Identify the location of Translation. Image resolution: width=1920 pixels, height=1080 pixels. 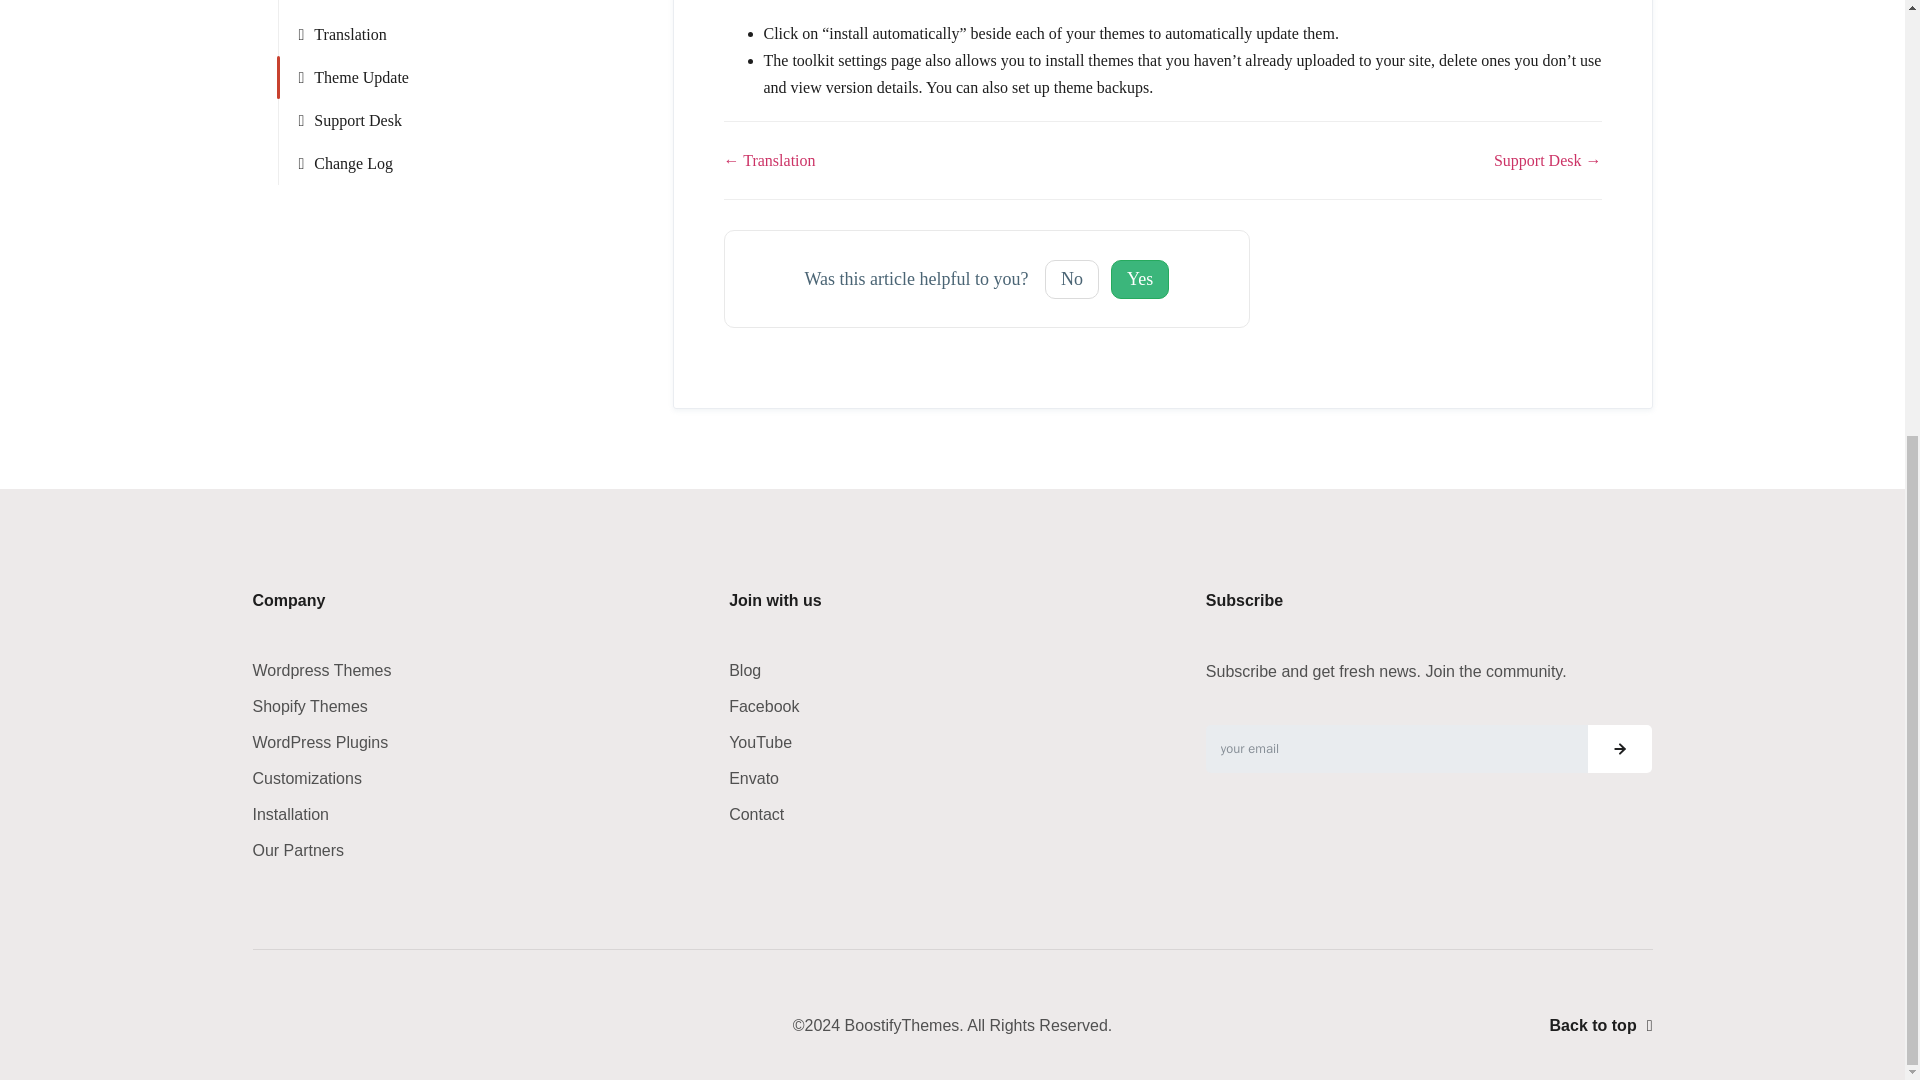
(475, 34).